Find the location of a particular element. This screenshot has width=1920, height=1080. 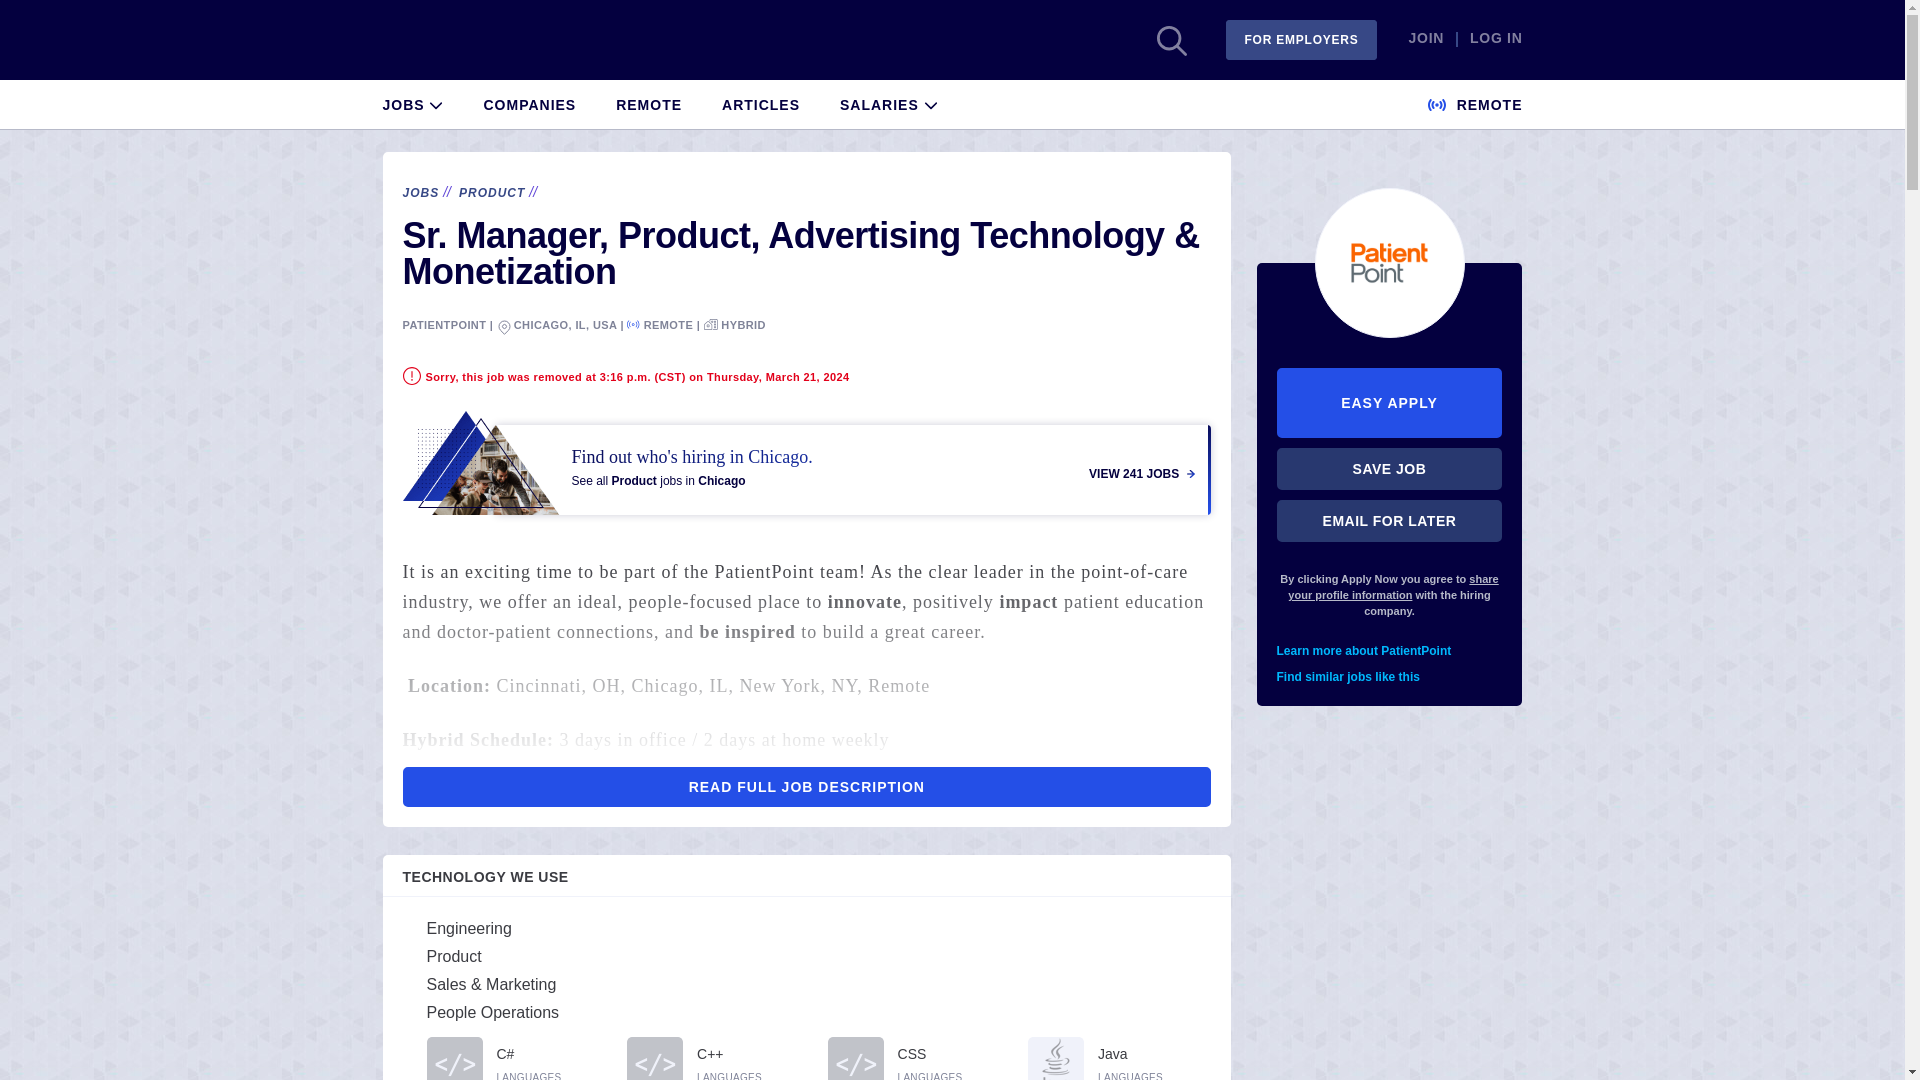

FOR EMPLOYERS is located at coordinates (1301, 40).